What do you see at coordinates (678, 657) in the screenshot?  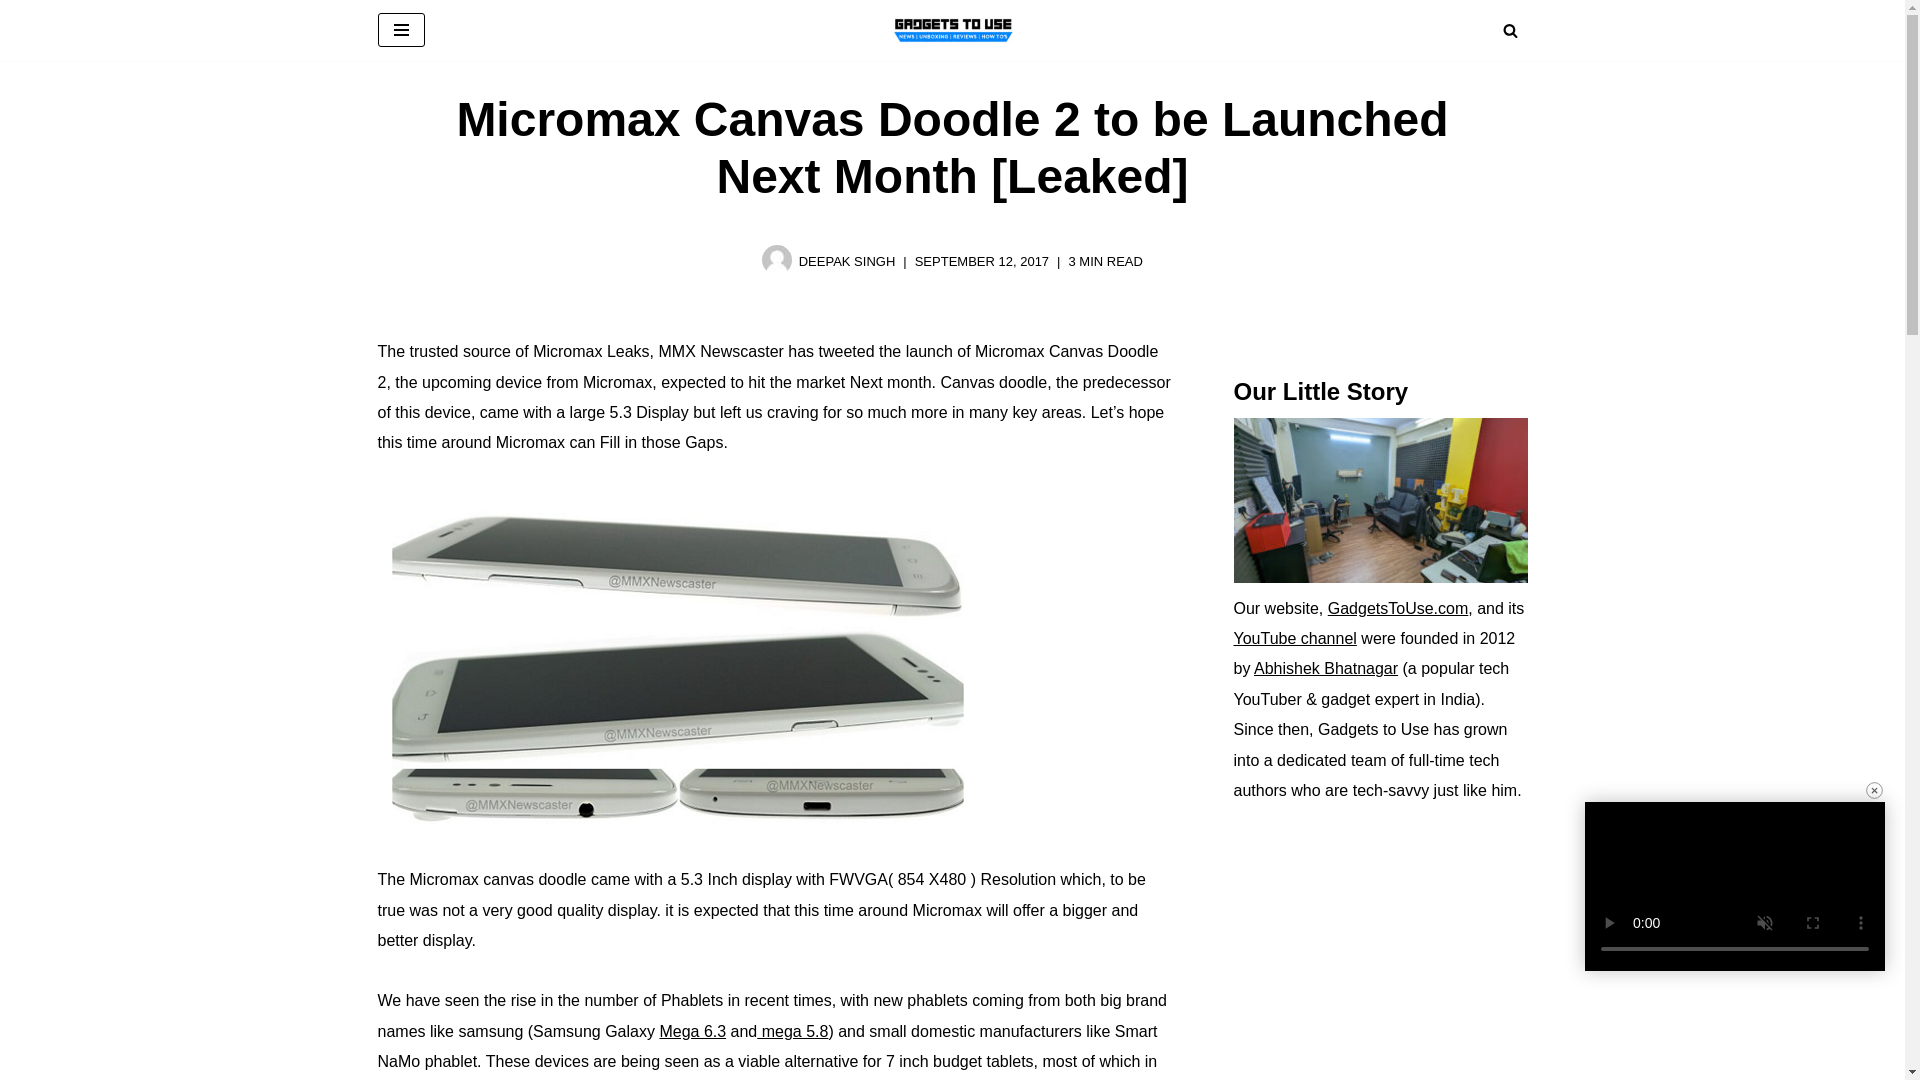 I see `image` at bounding box center [678, 657].